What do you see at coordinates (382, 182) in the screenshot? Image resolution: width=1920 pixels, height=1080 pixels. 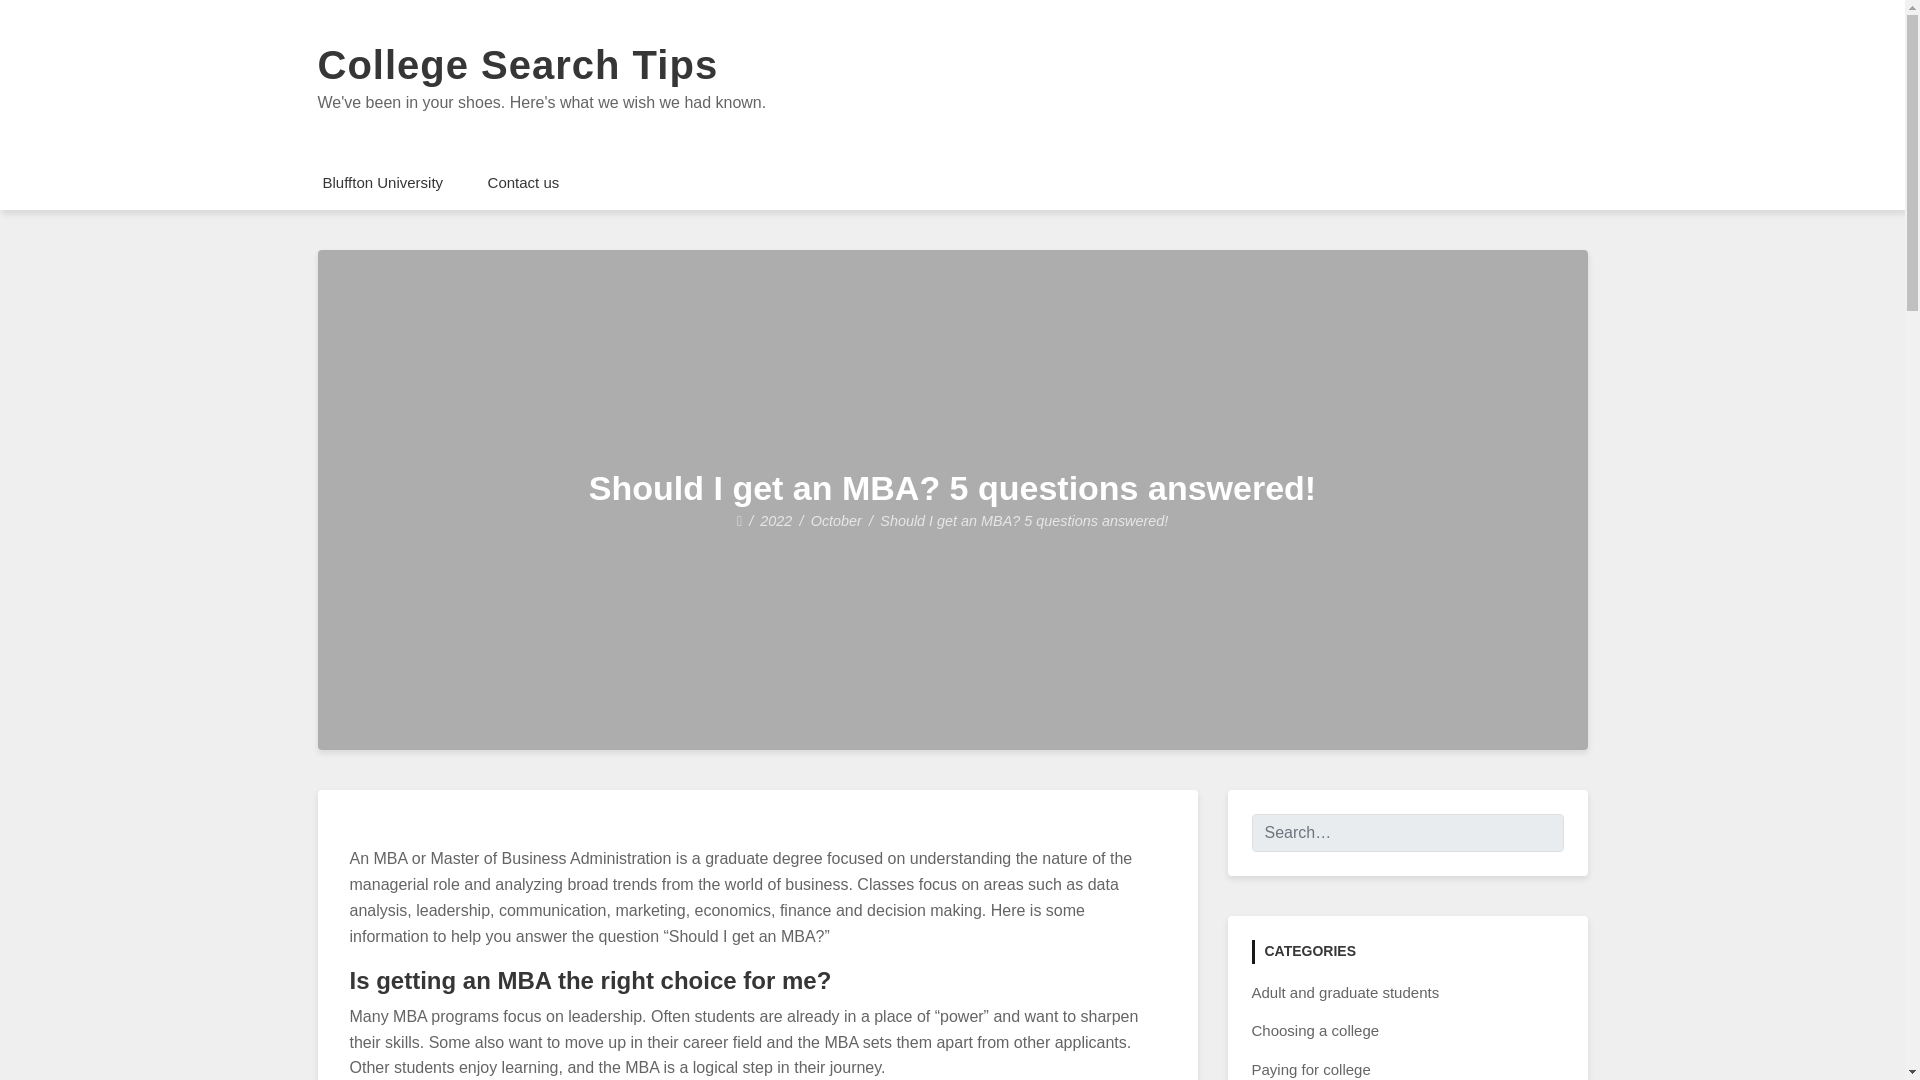 I see `Bluffton University` at bounding box center [382, 182].